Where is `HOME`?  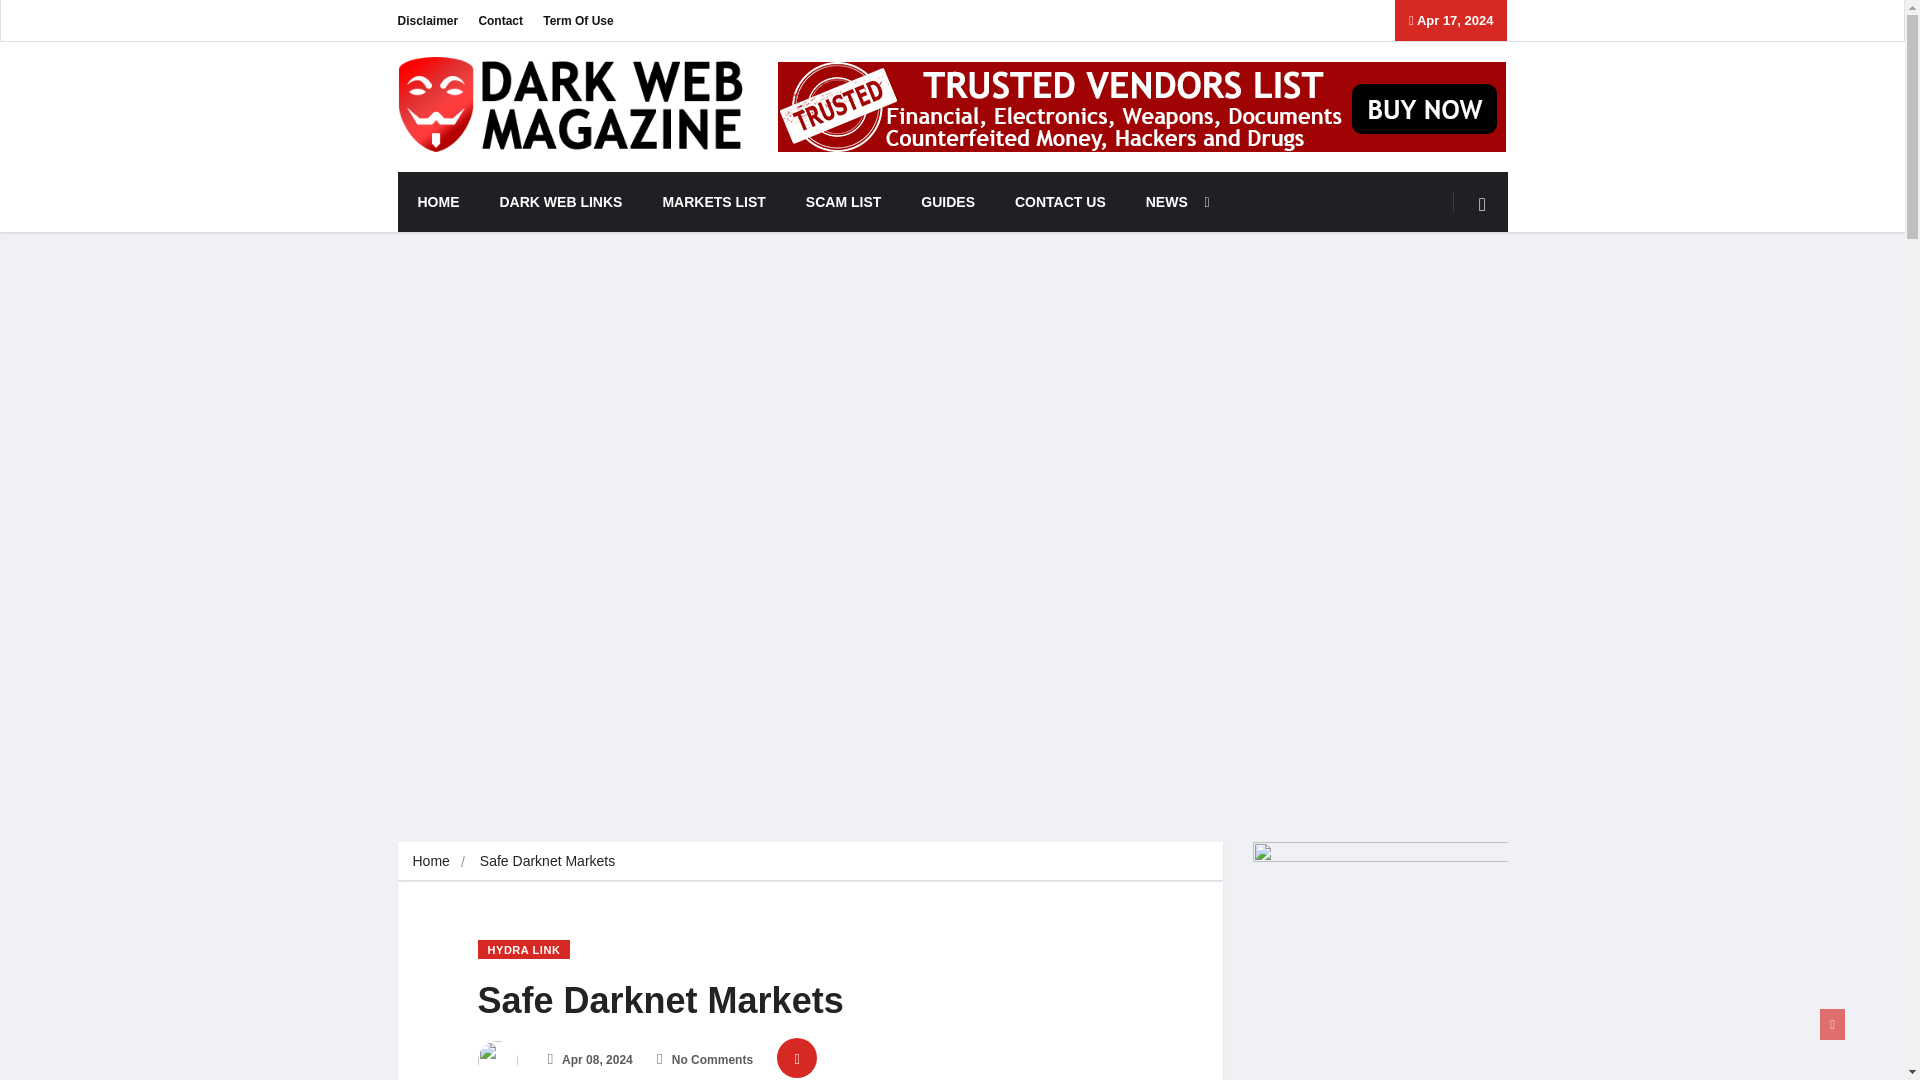
HOME is located at coordinates (438, 202).